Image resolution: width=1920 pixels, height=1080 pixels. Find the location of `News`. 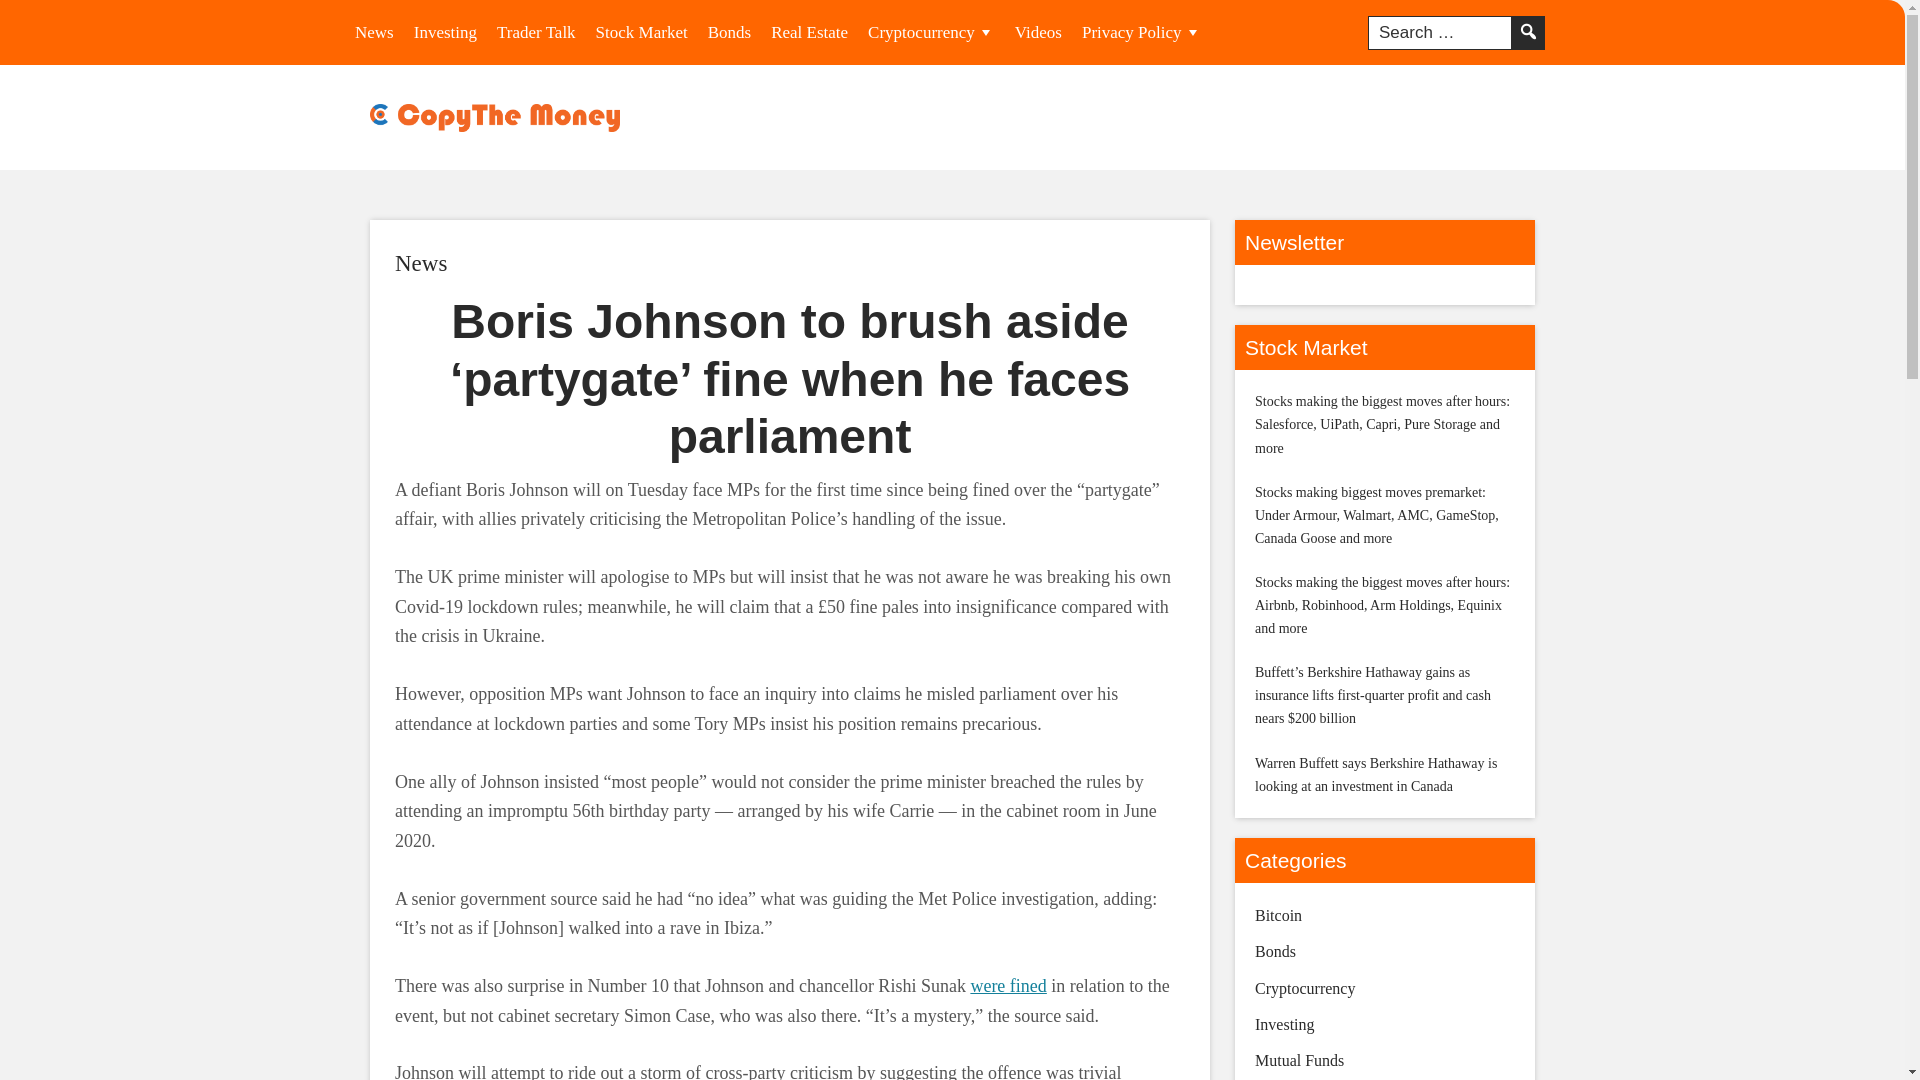

News is located at coordinates (374, 32).